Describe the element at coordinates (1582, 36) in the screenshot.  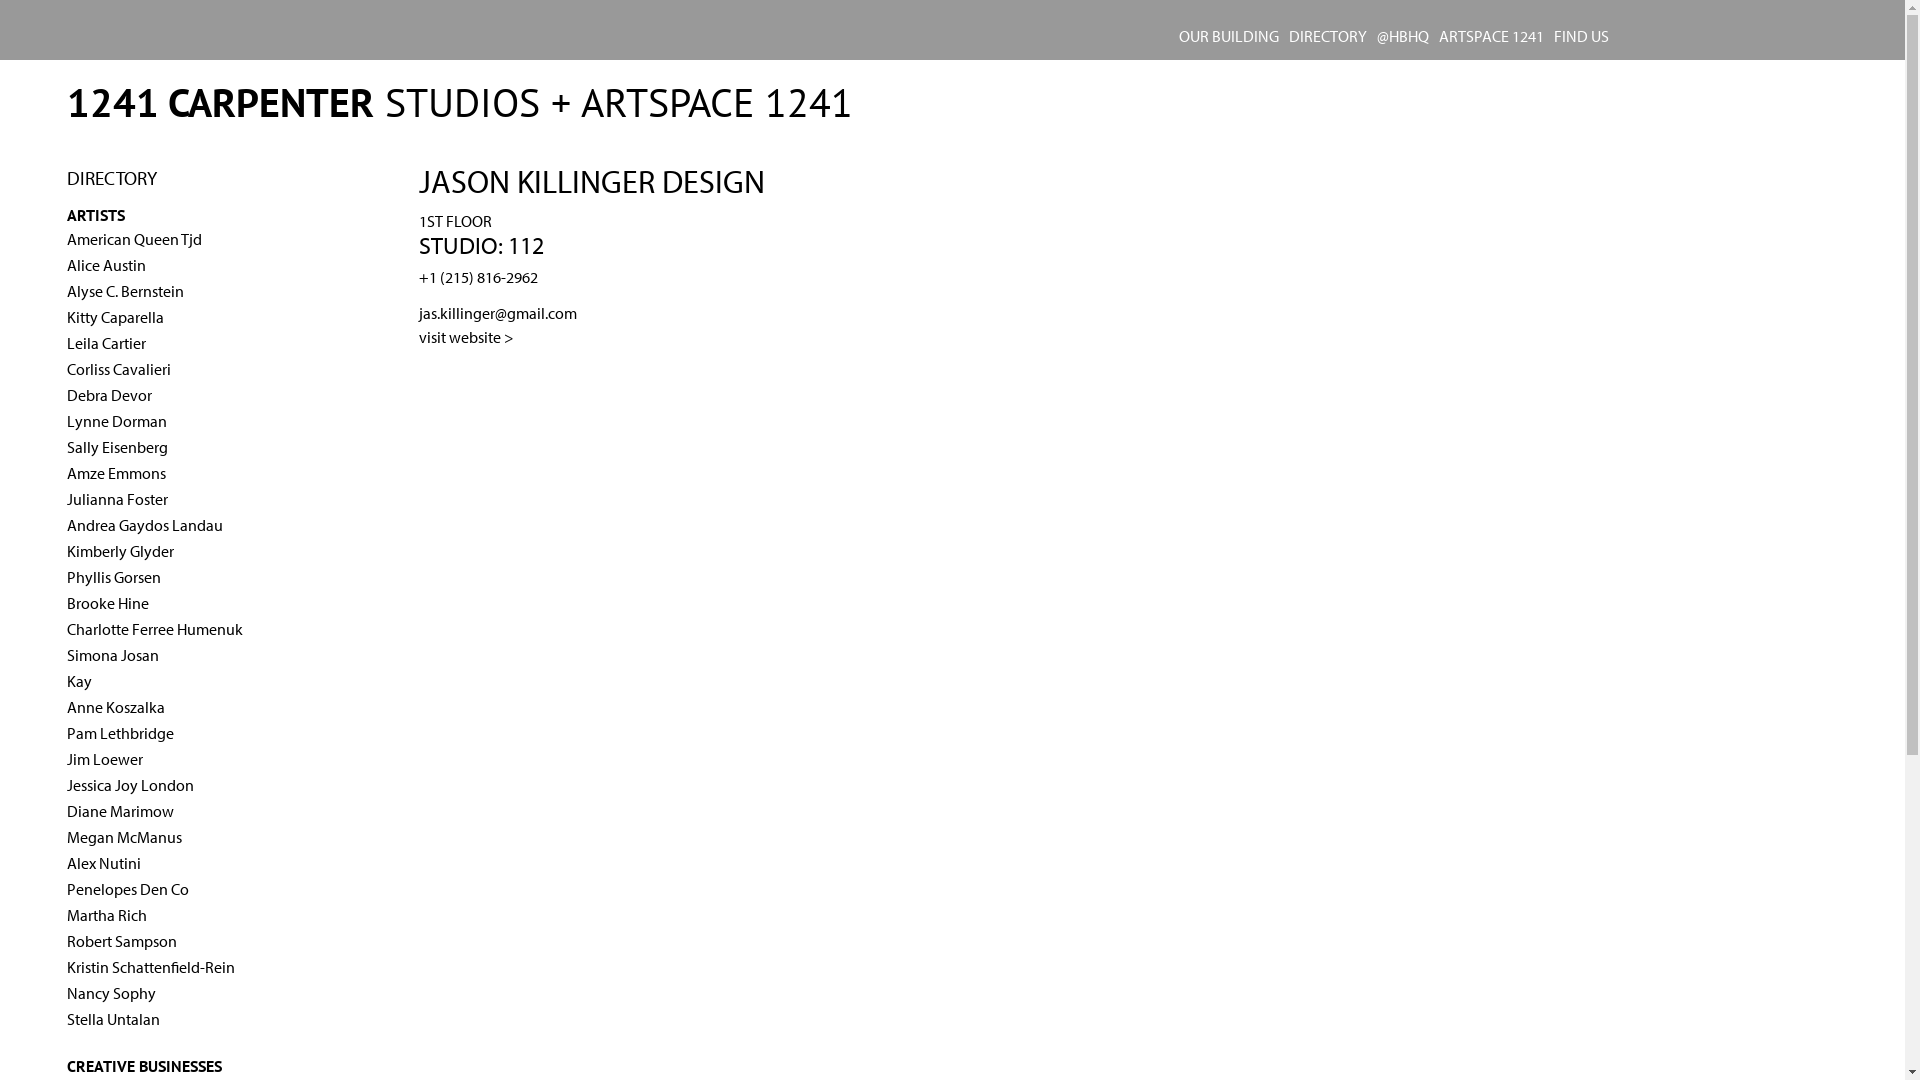
I see `FIND US` at that location.